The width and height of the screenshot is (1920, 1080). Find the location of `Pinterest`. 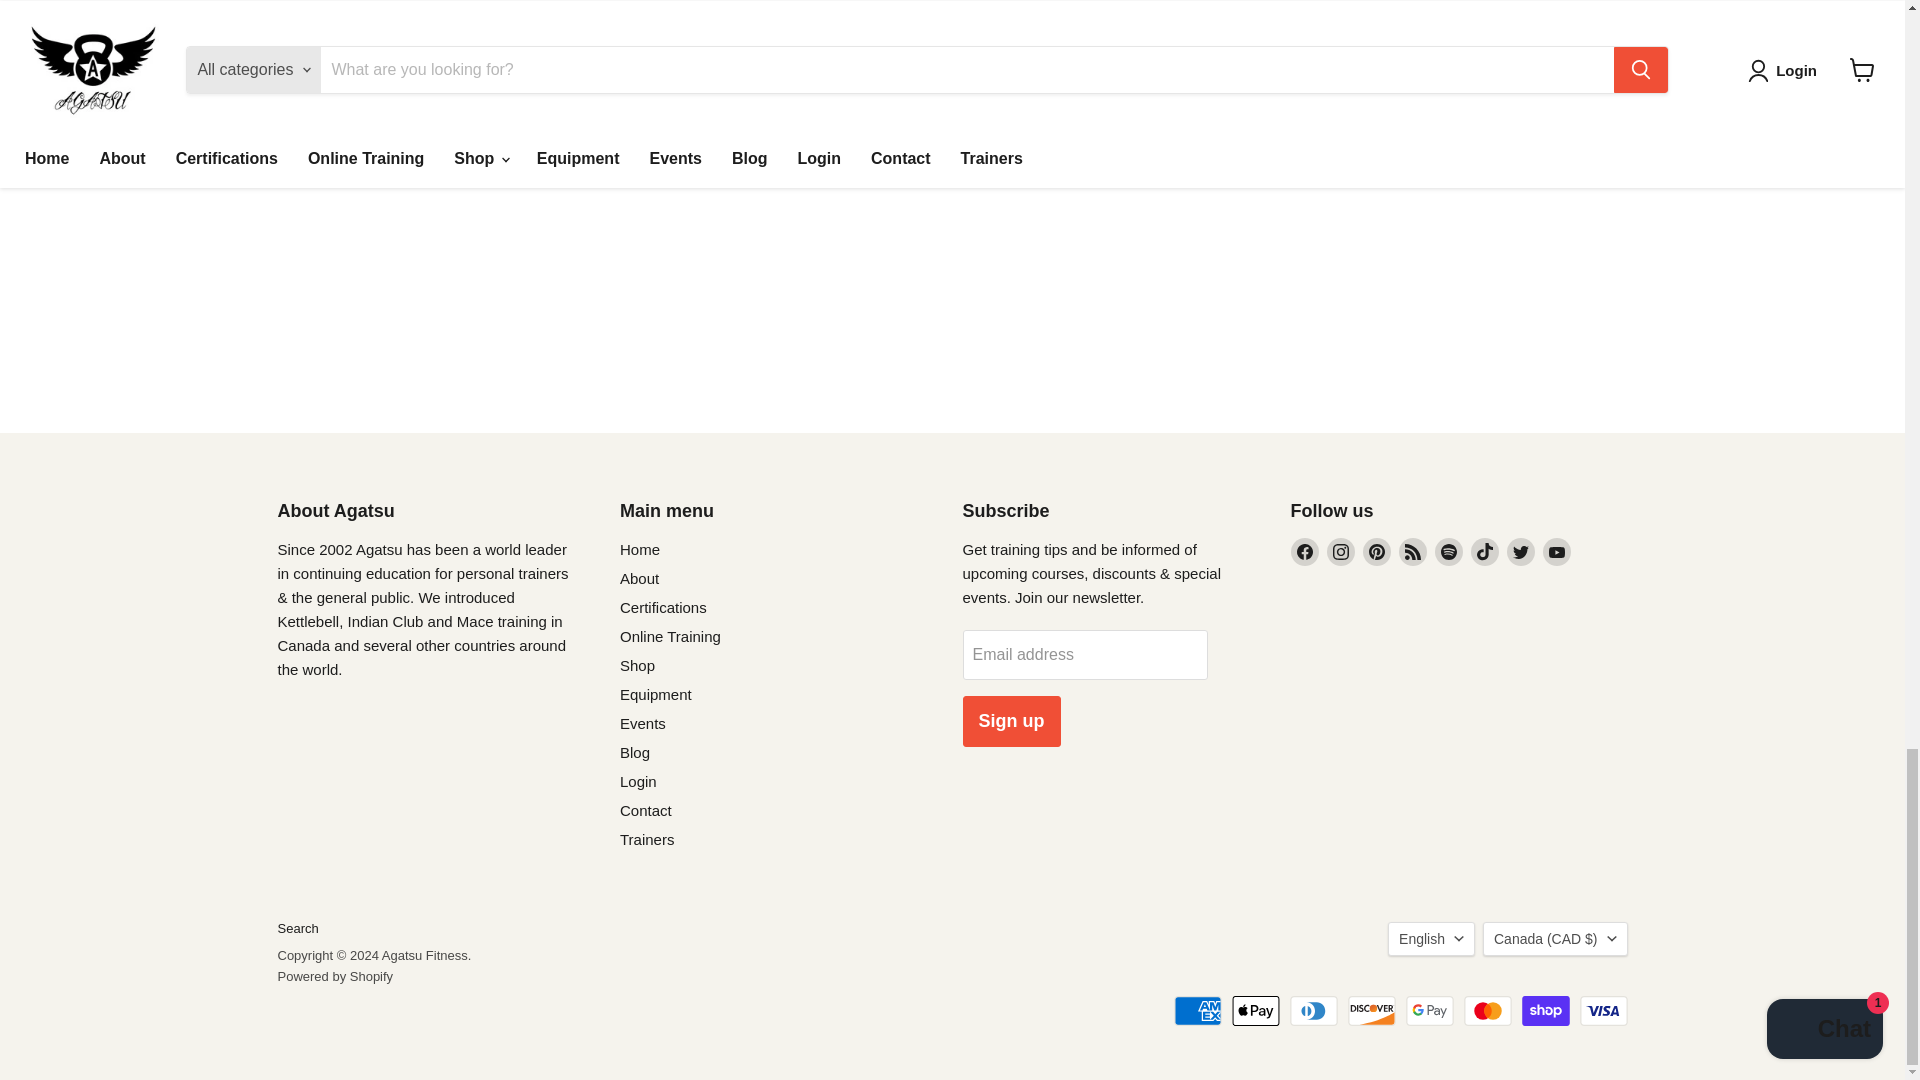

Pinterest is located at coordinates (1376, 551).